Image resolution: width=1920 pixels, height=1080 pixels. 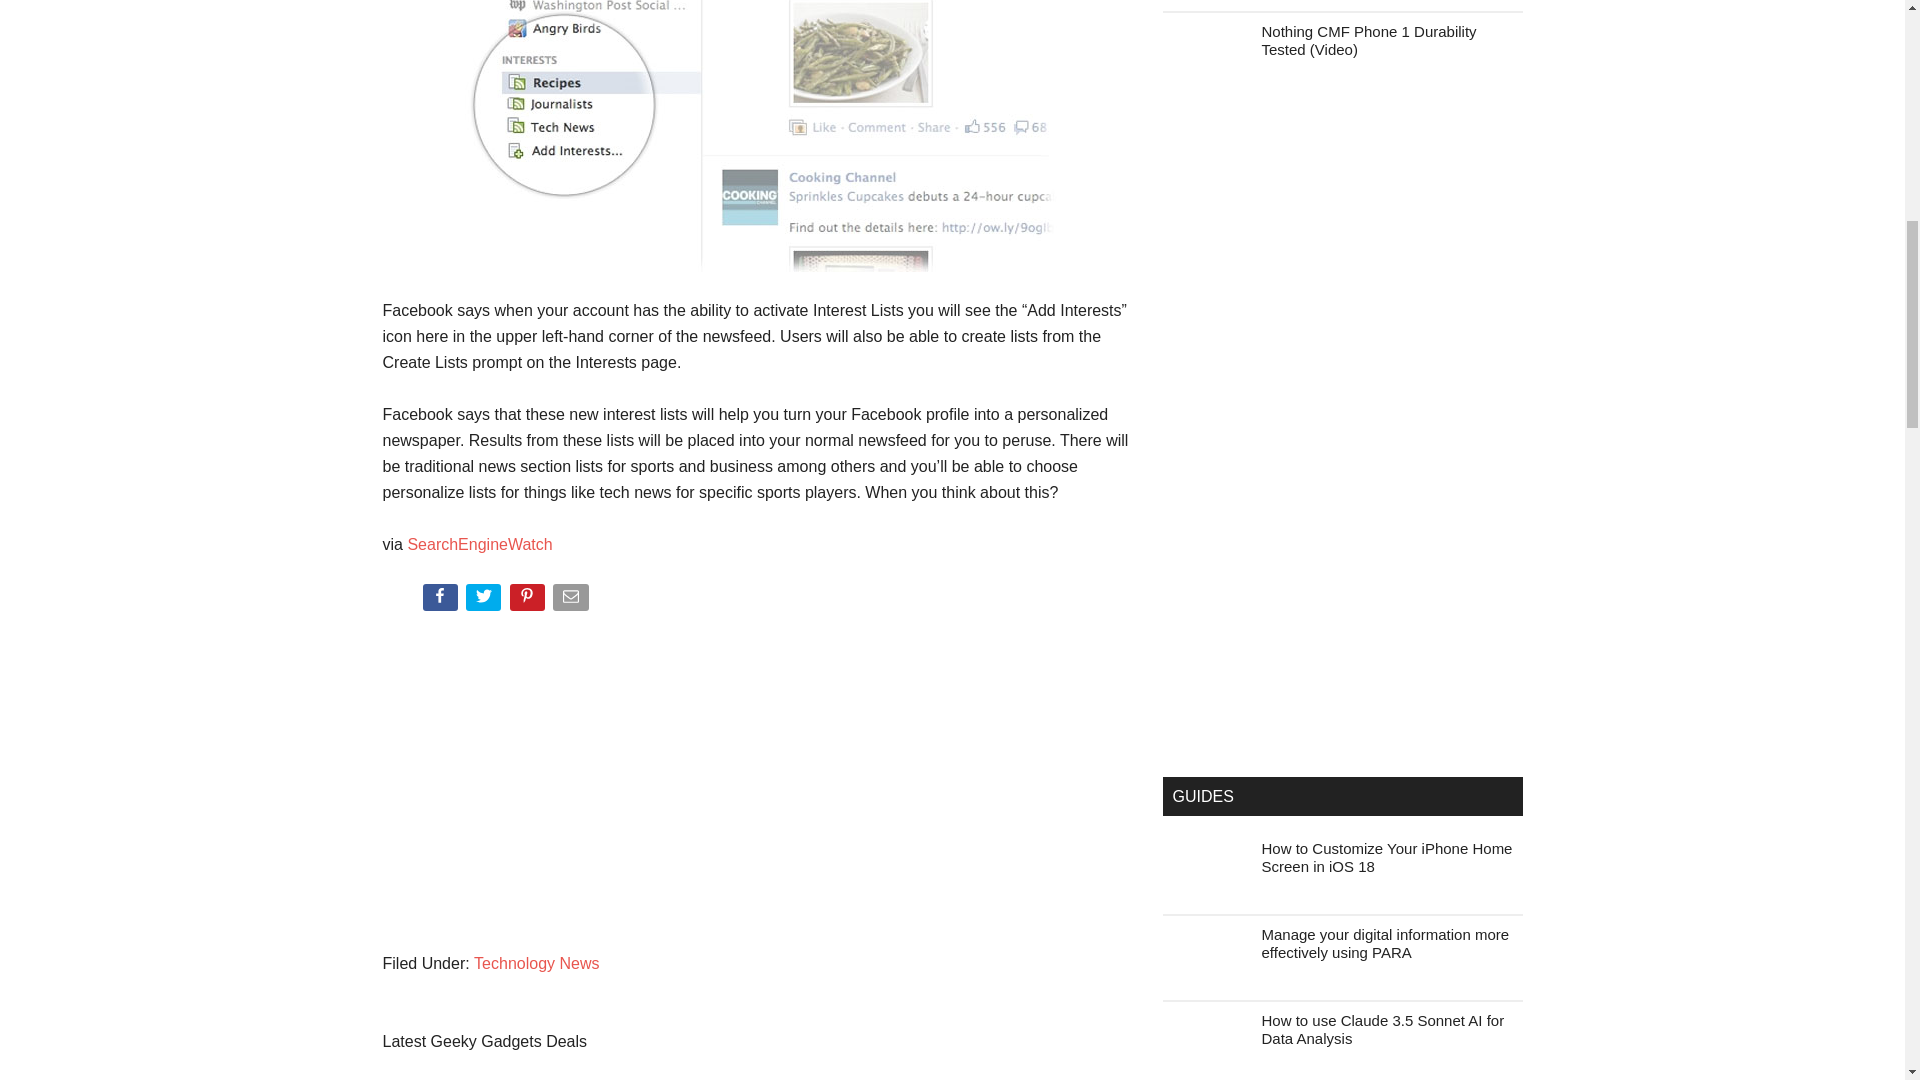 I want to click on Email, so click(x=572, y=601).